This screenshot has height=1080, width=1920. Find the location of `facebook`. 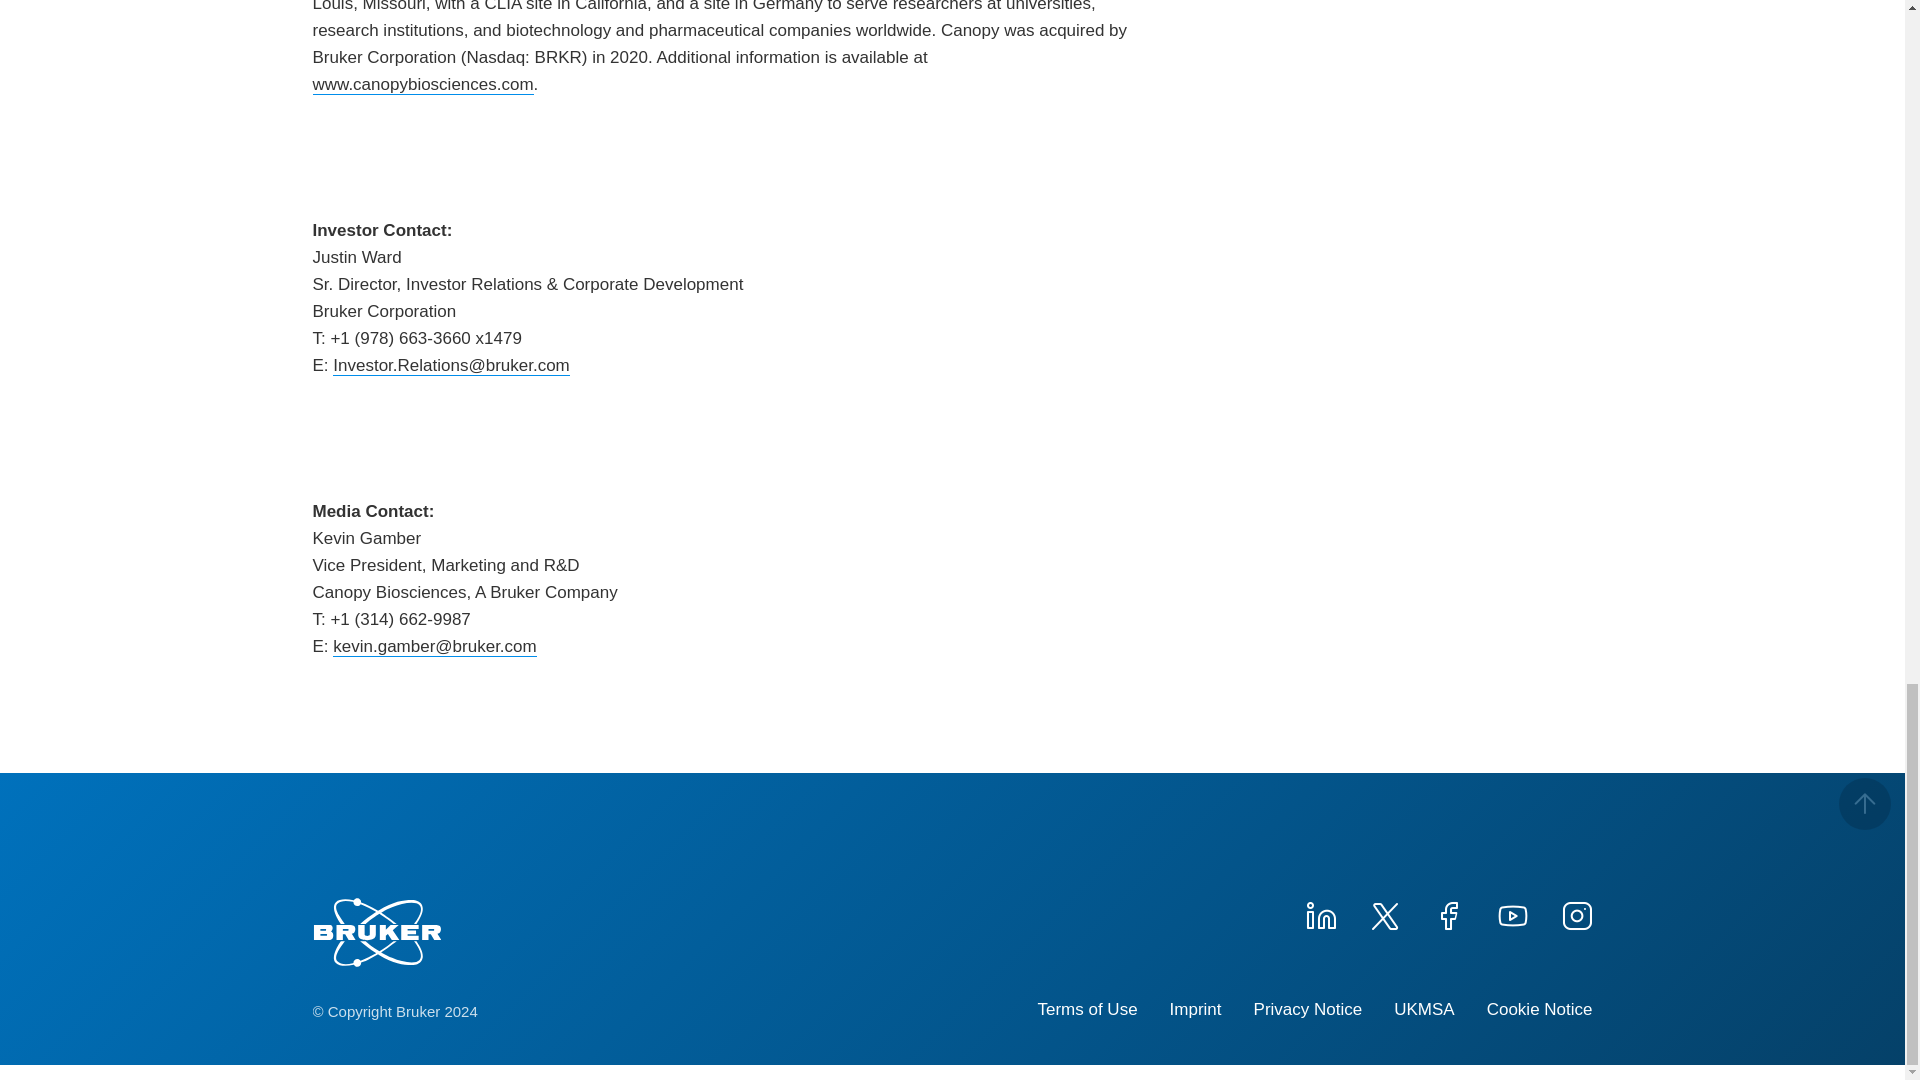

facebook is located at coordinates (1448, 913).